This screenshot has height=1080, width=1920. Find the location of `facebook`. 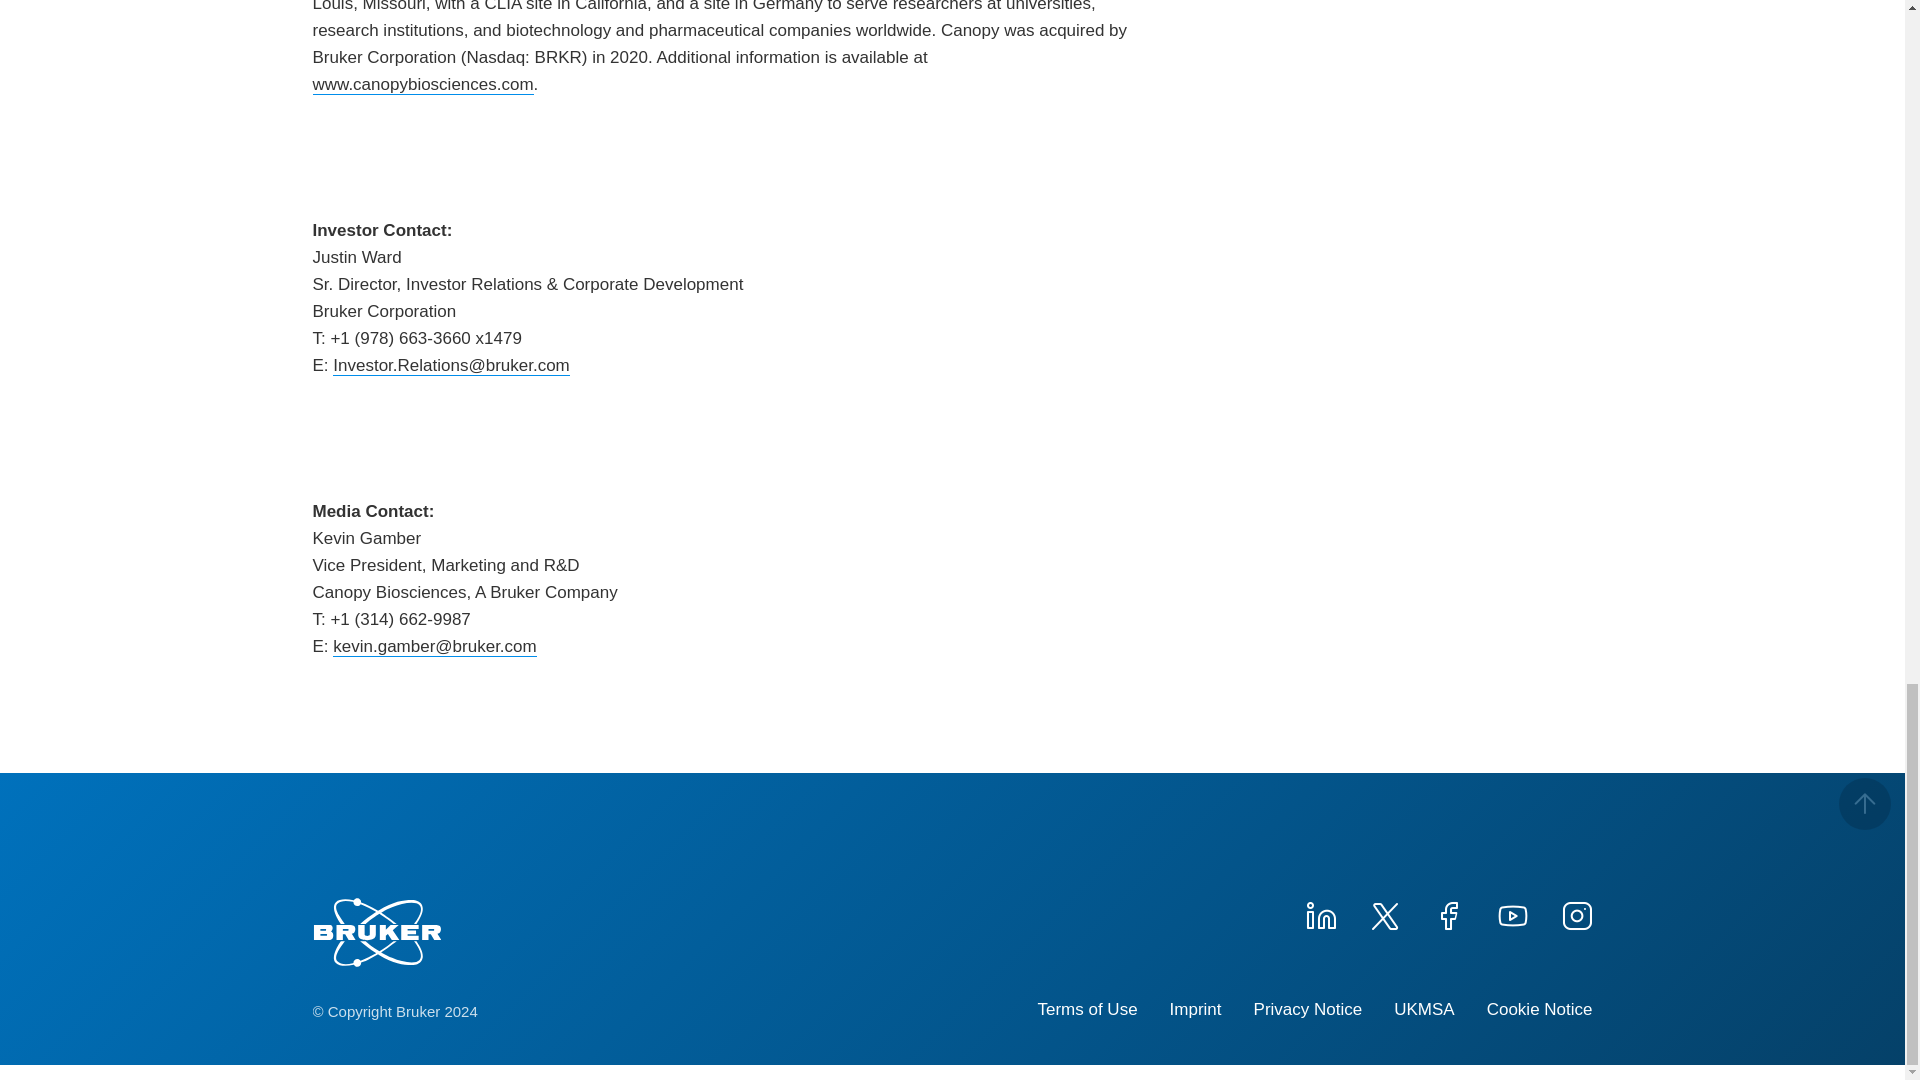

facebook is located at coordinates (1448, 913).